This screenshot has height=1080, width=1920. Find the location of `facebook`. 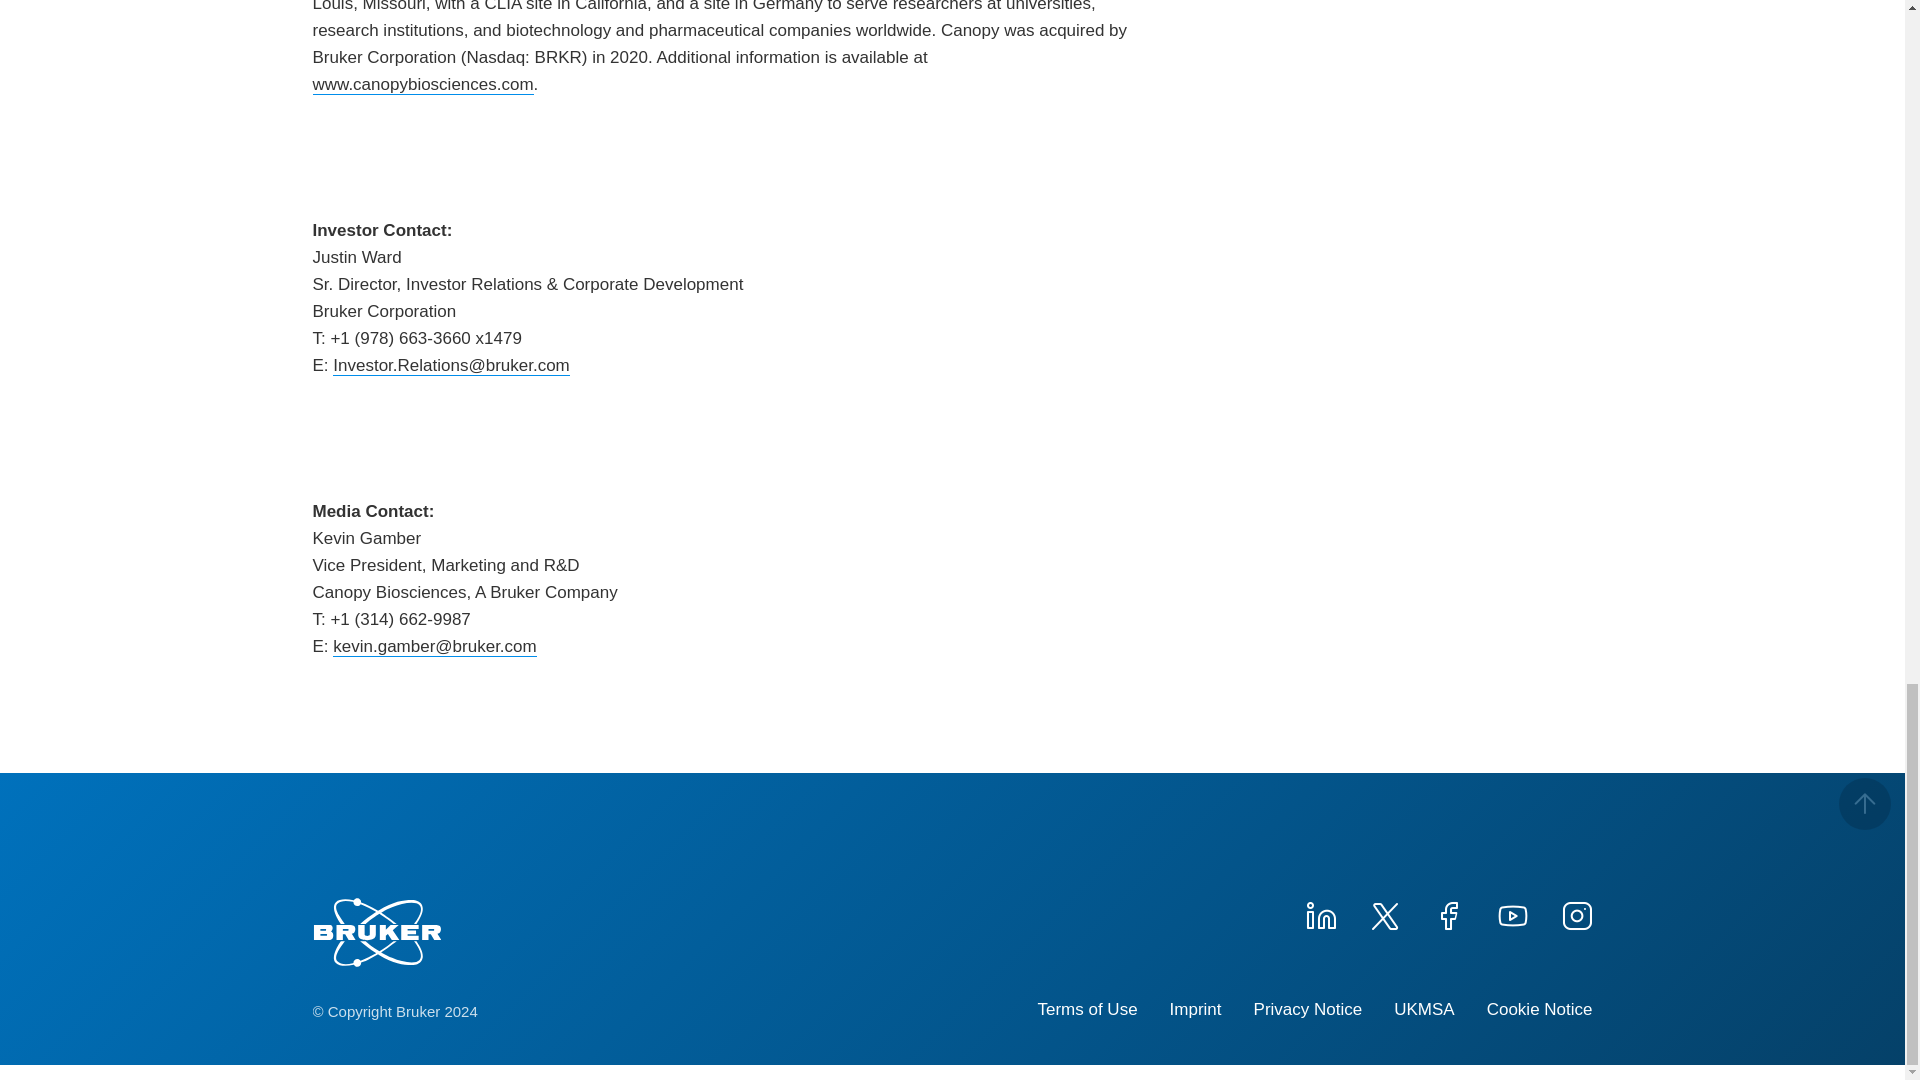

facebook is located at coordinates (1448, 913).